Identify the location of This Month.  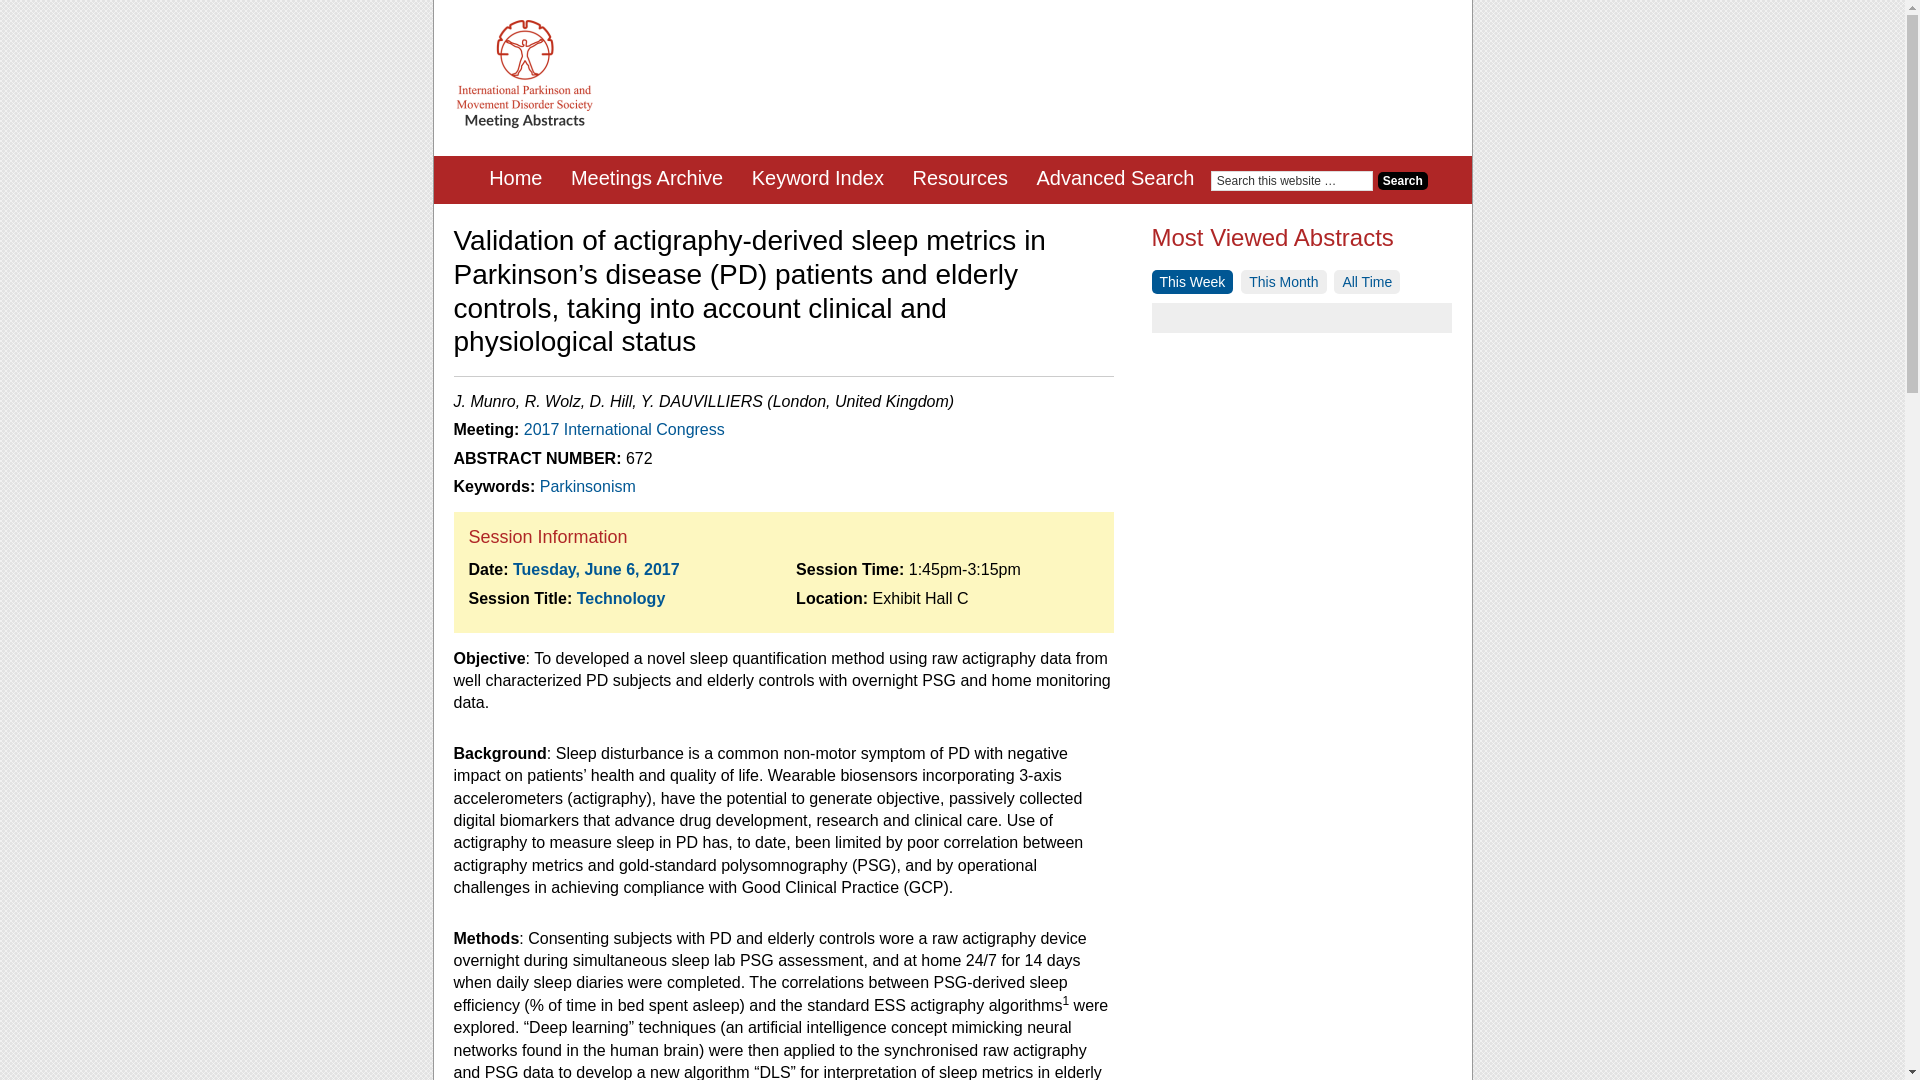
(1283, 282).